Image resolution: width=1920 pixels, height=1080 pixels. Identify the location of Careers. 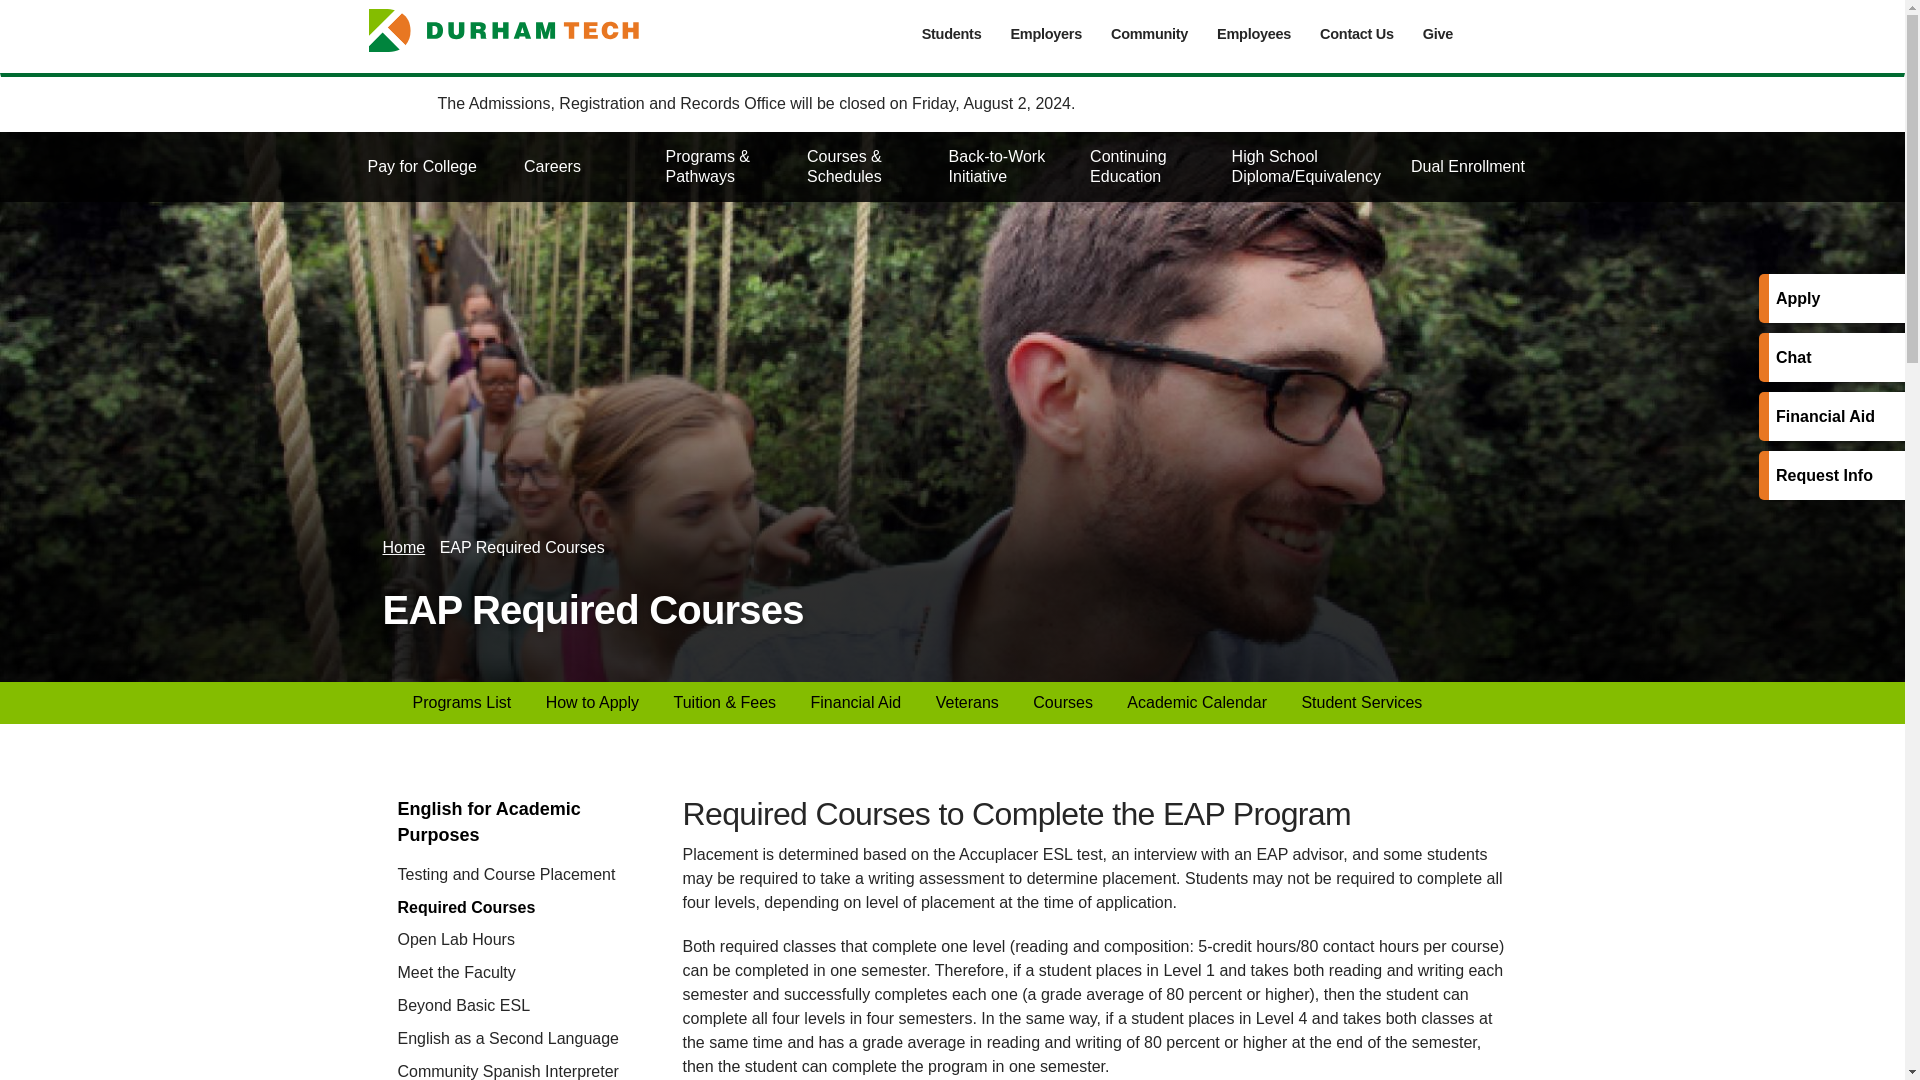
(579, 166).